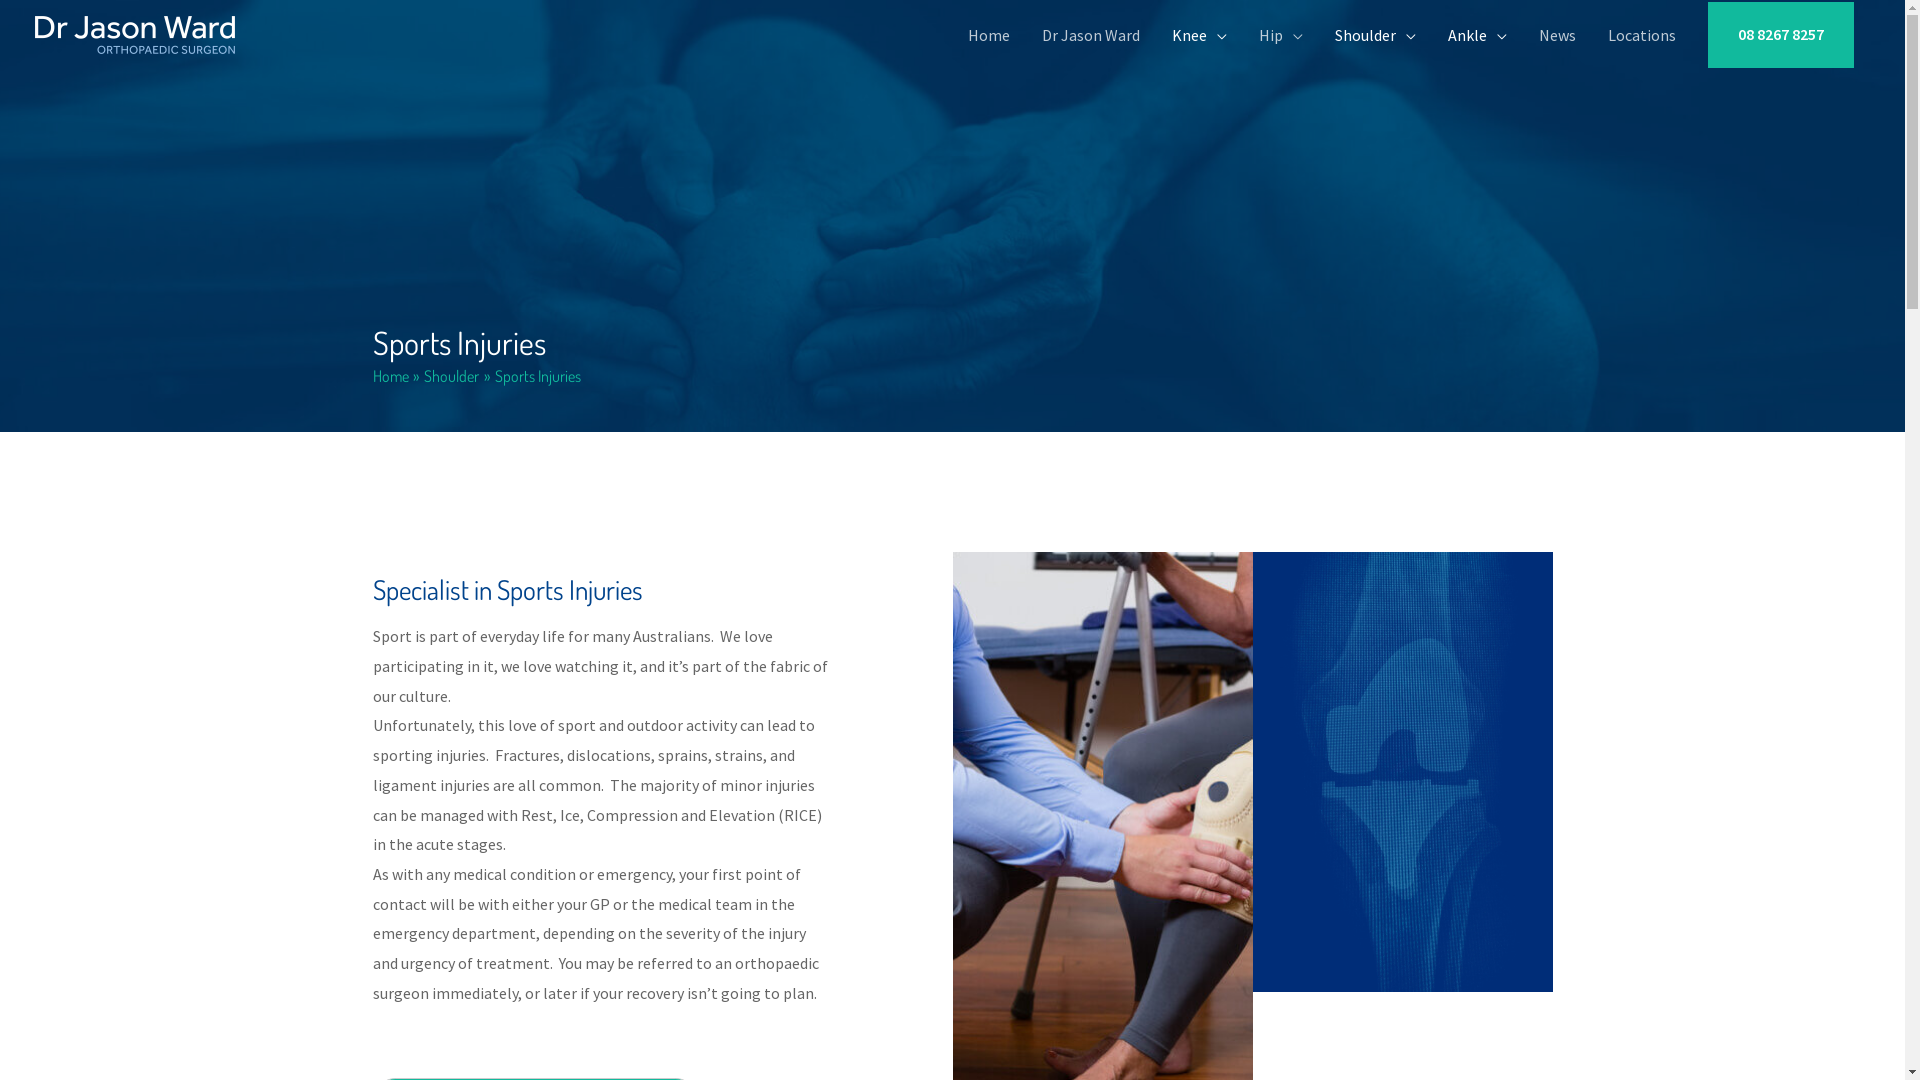 The image size is (1920, 1080). I want to click on Hip, so click(1281, 35).